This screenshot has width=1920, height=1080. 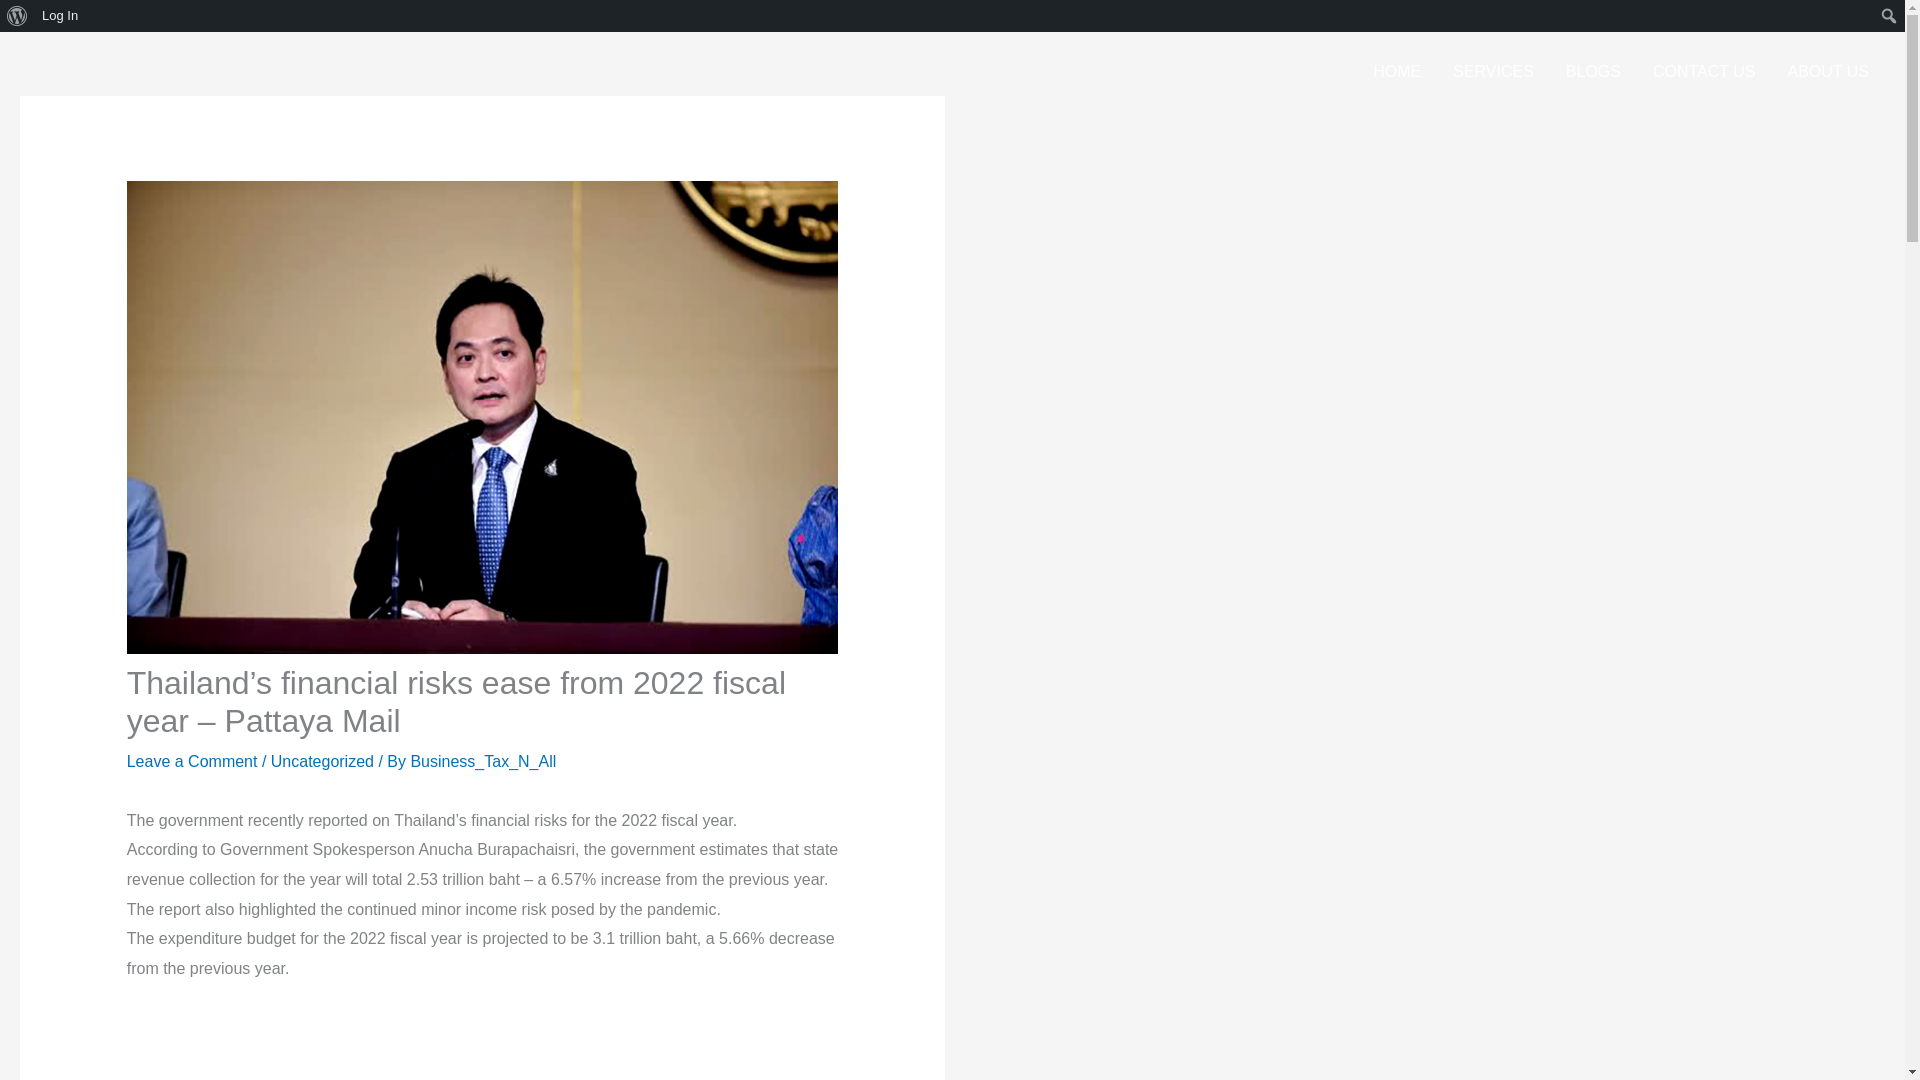 I want to click on HOME, so click(x=1396, y=72).